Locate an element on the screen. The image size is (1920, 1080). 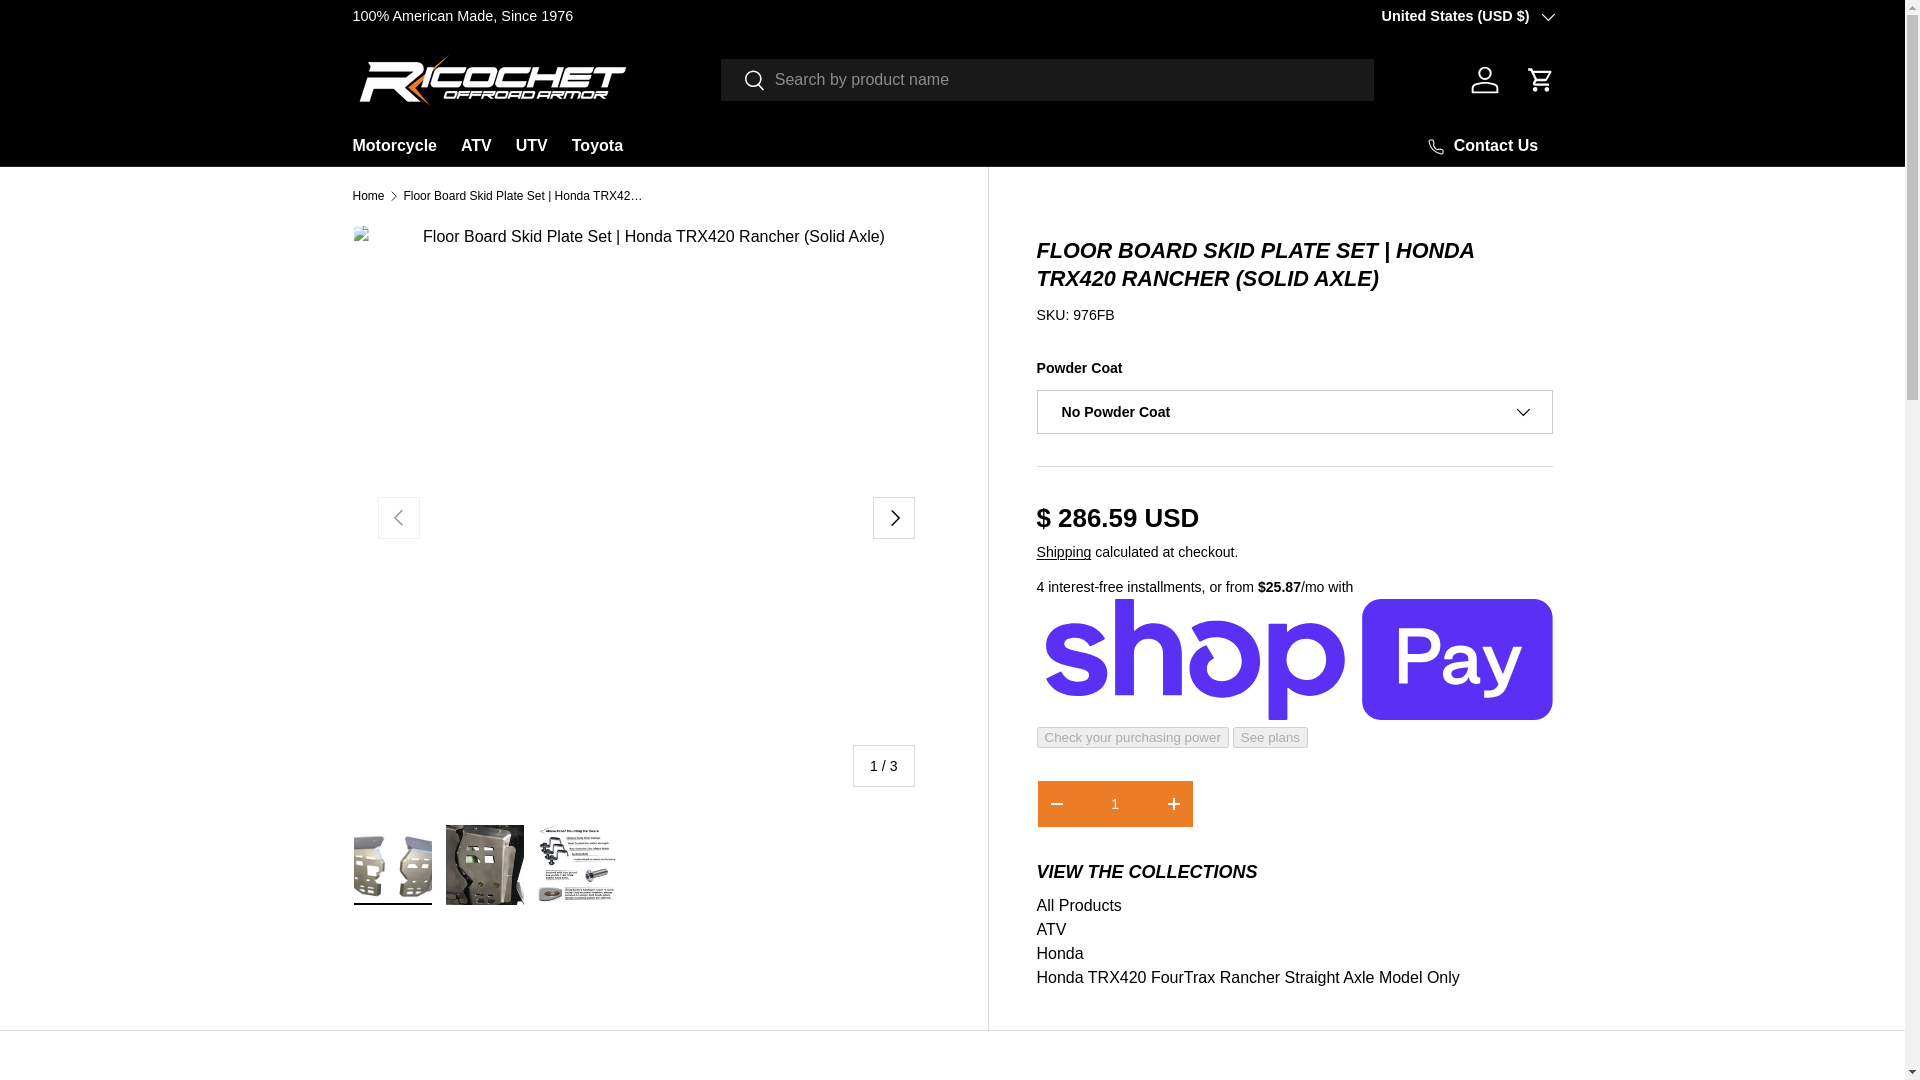
Load image 3 in gallery view is located at coordinates (576, 865).